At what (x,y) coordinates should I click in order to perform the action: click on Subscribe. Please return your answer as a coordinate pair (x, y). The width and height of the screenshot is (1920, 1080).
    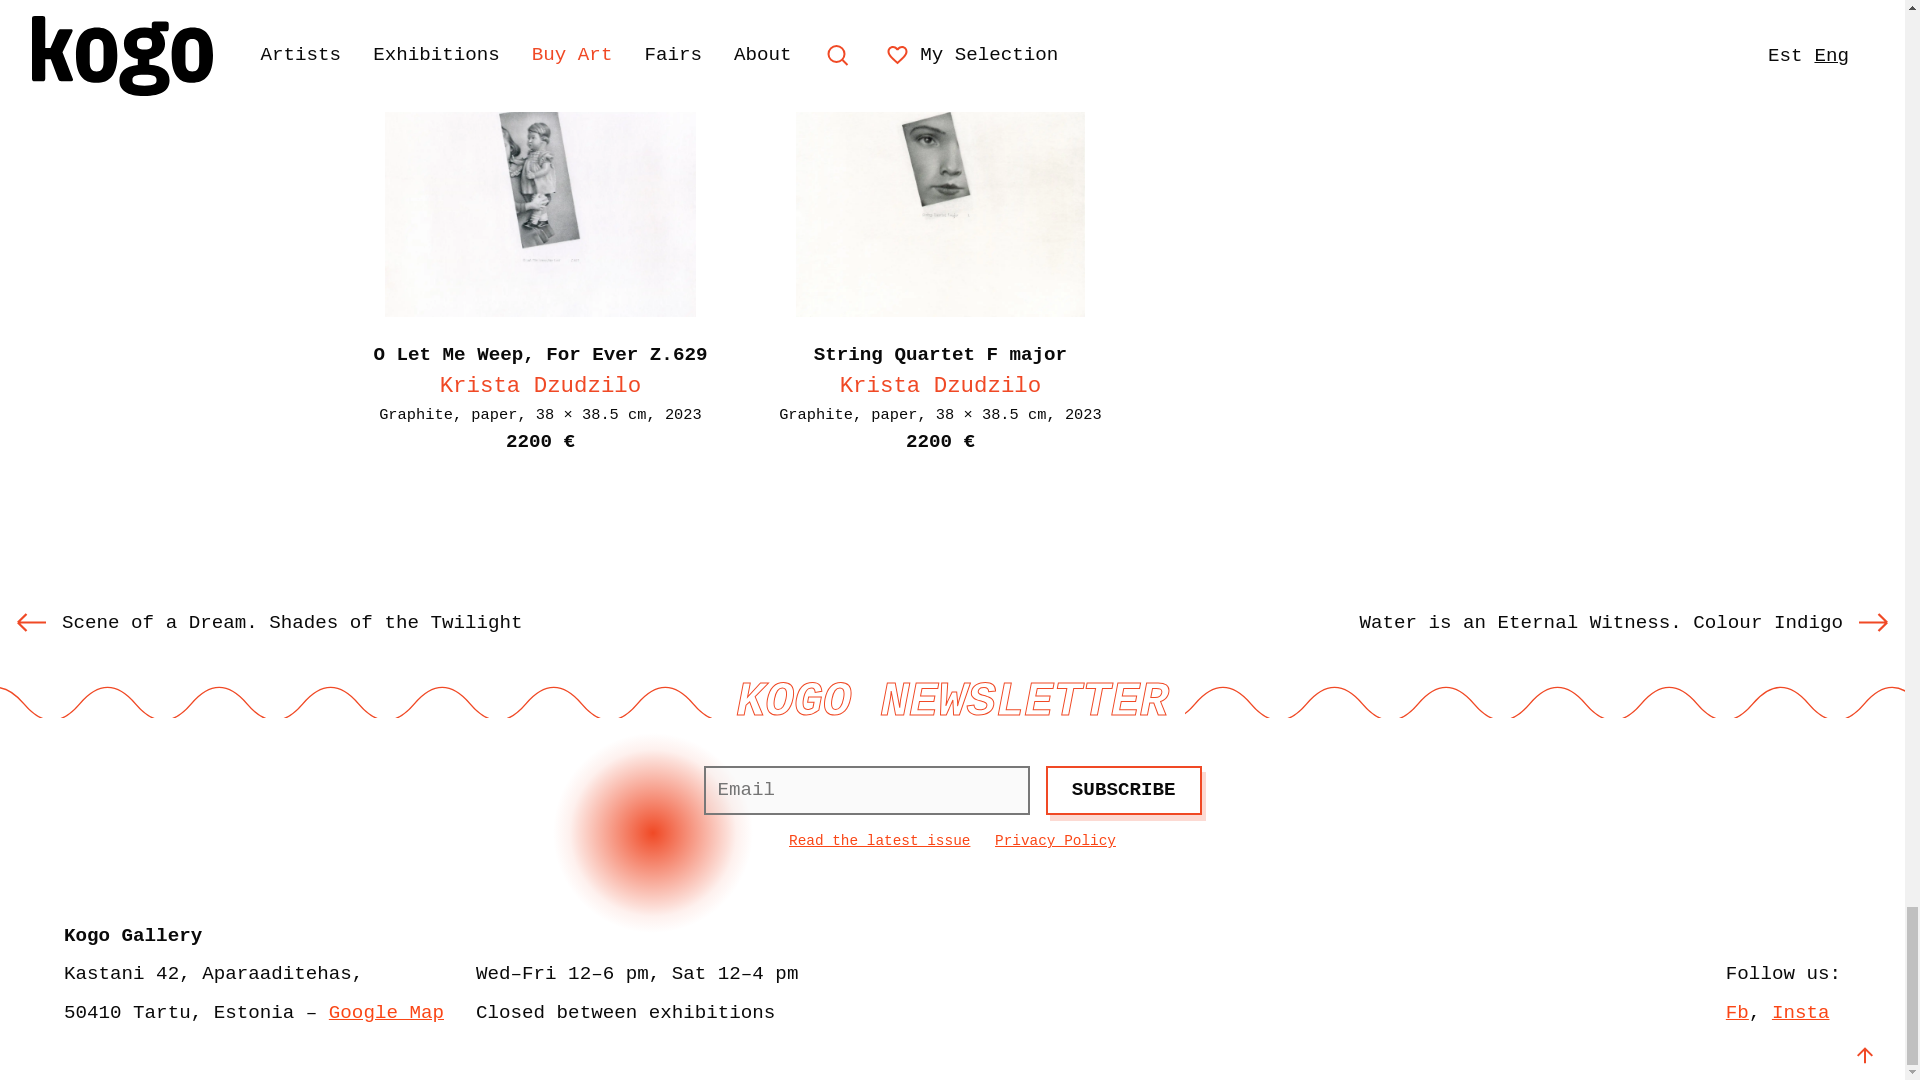
    Looking at the image, I should click on (1124, 790).